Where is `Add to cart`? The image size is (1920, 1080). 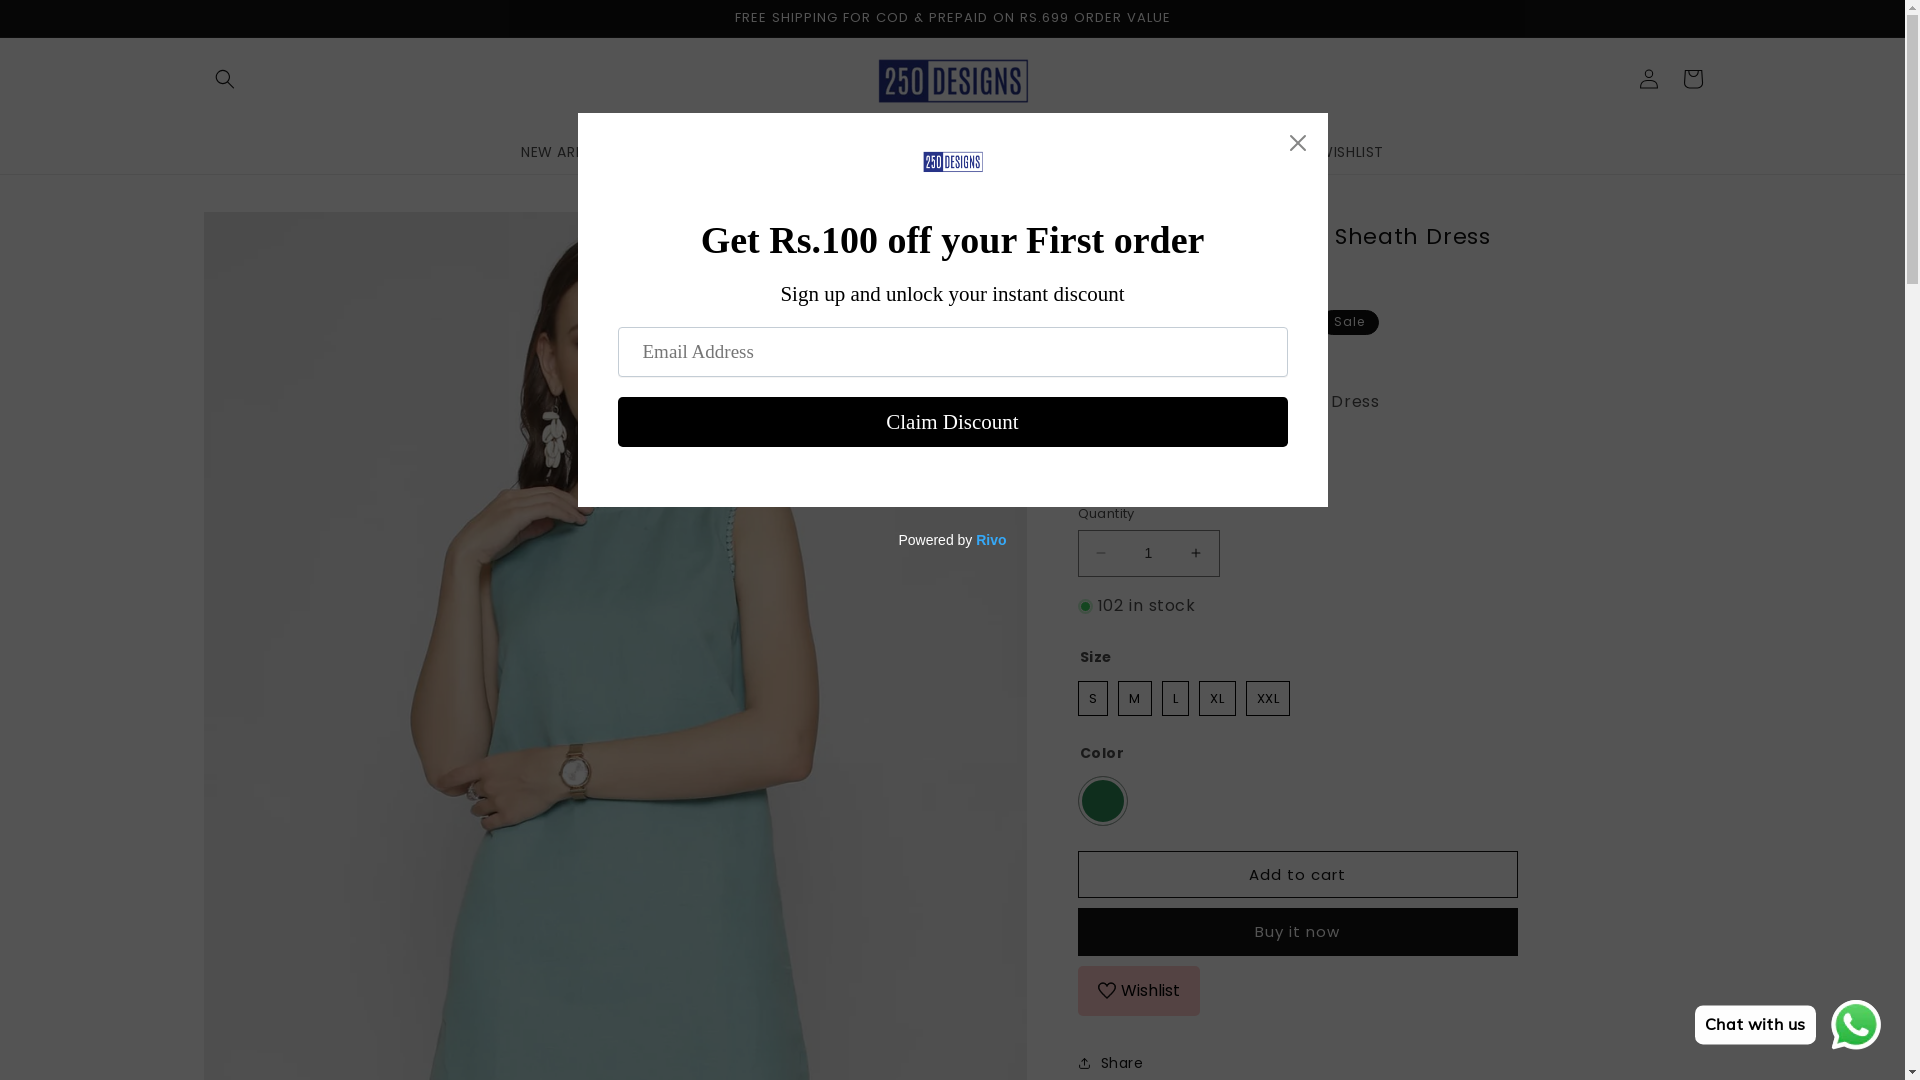 Add to cart is located at coordinates (1298, 874).